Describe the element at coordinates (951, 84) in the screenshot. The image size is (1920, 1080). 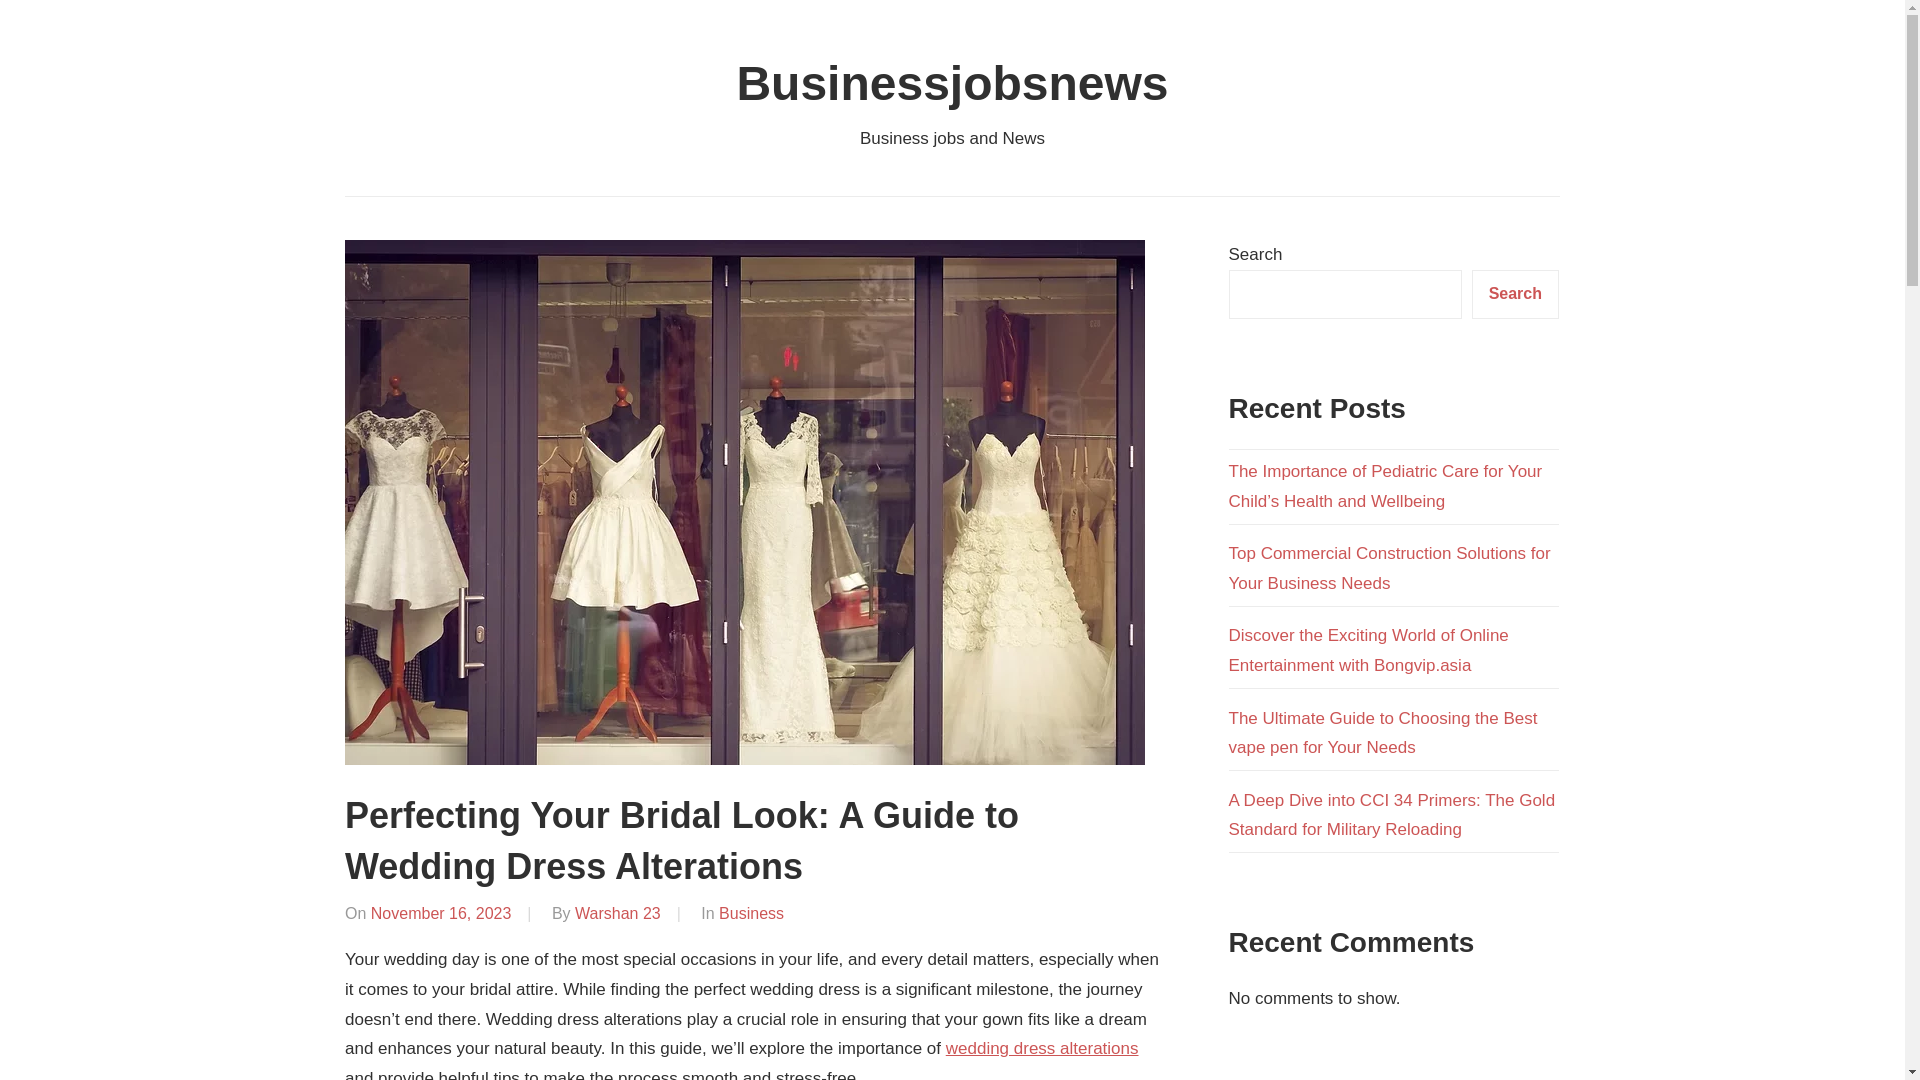
I see `Businessjobsnews` at that location.